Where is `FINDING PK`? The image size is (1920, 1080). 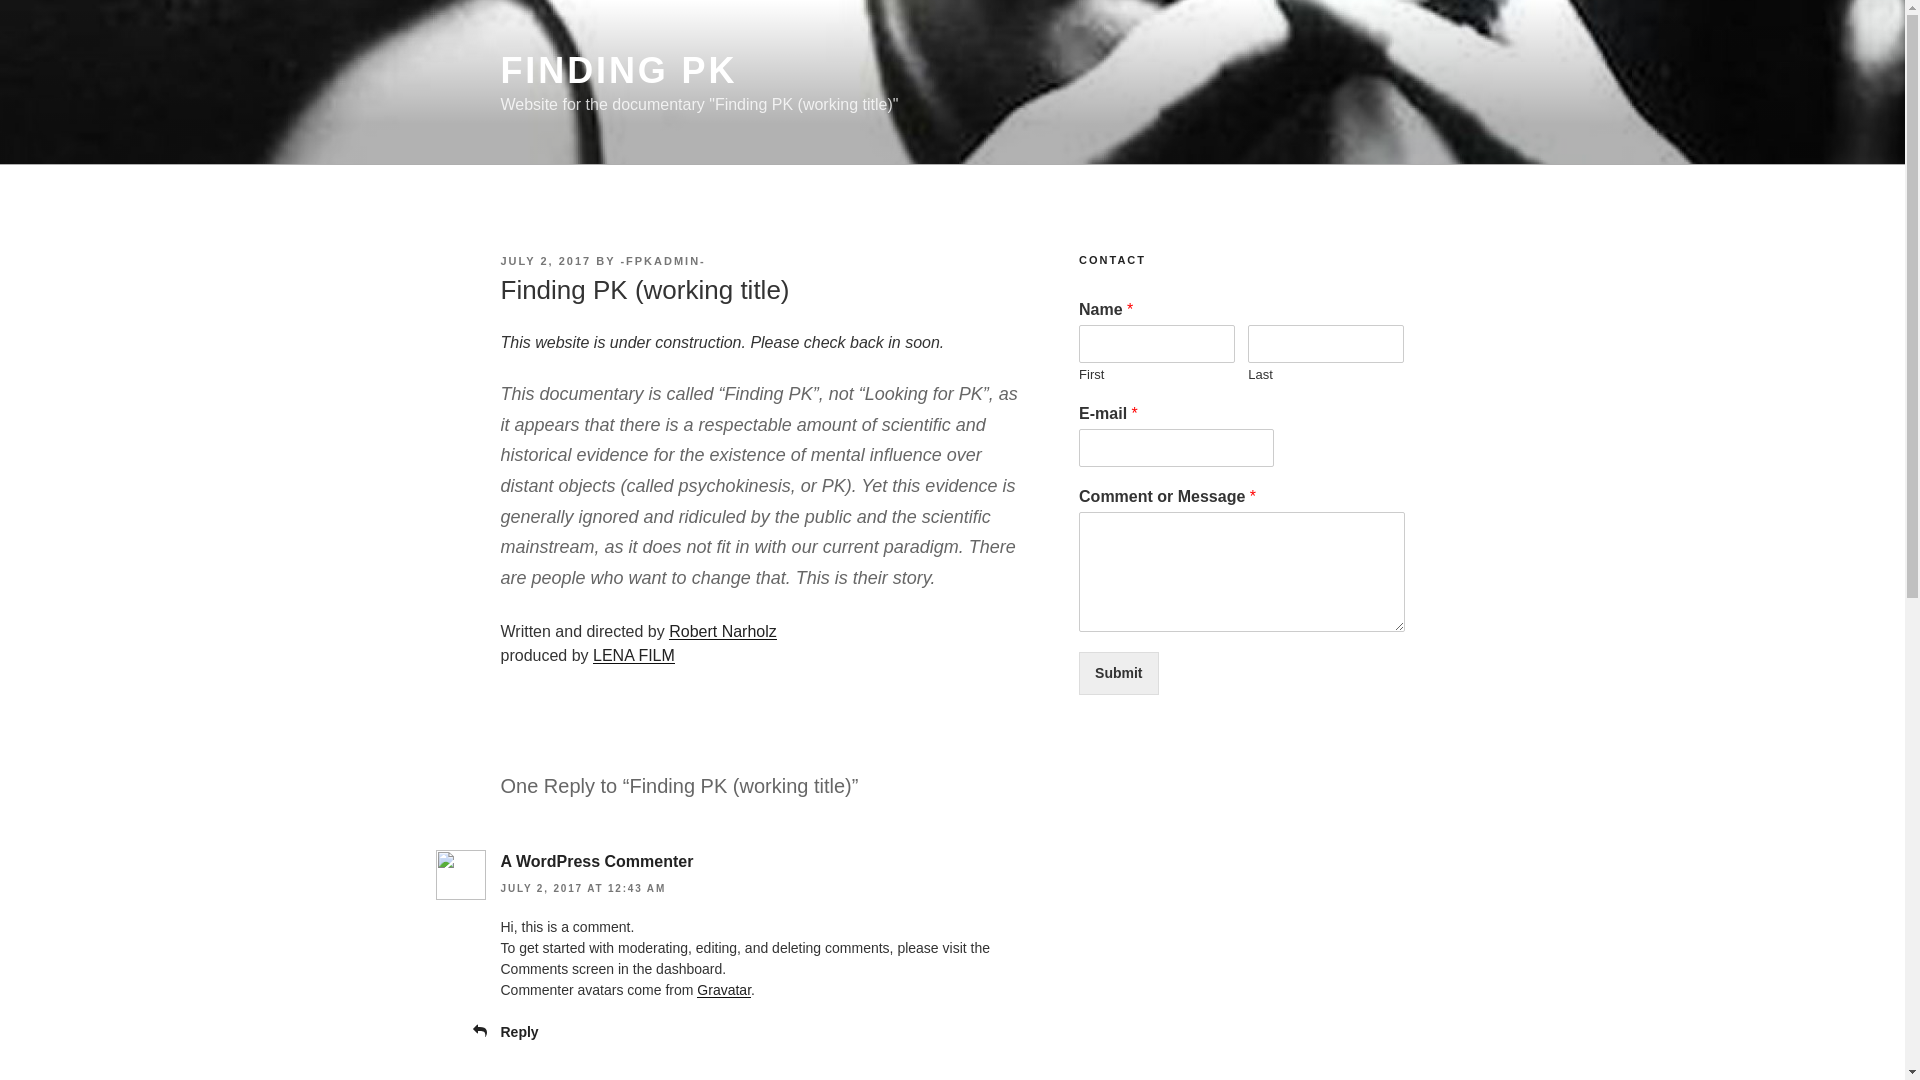
FINDING PK is located at coordinates (618, 70).